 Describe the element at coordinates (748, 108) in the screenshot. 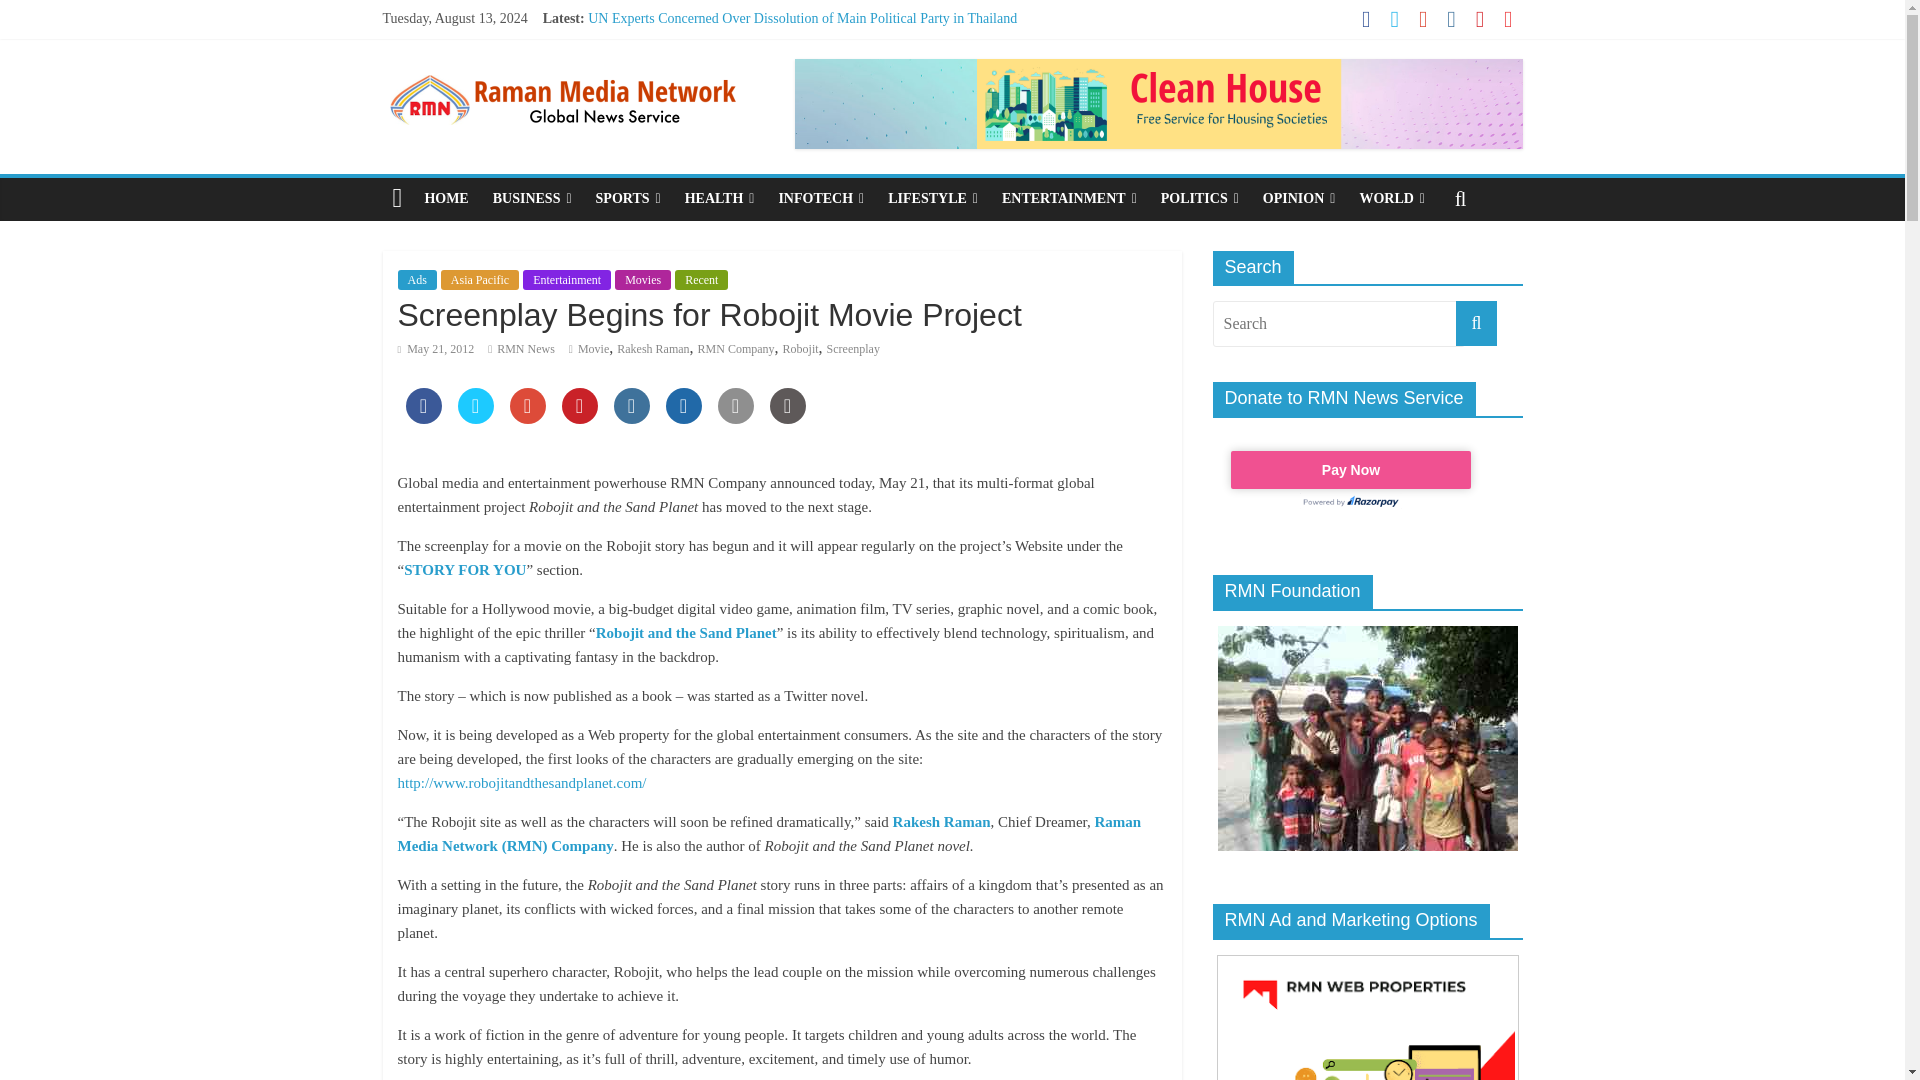

I see `Manish Sisodia Gets Bail, Arvind Kejriwal to Stay in Jail` at that location.